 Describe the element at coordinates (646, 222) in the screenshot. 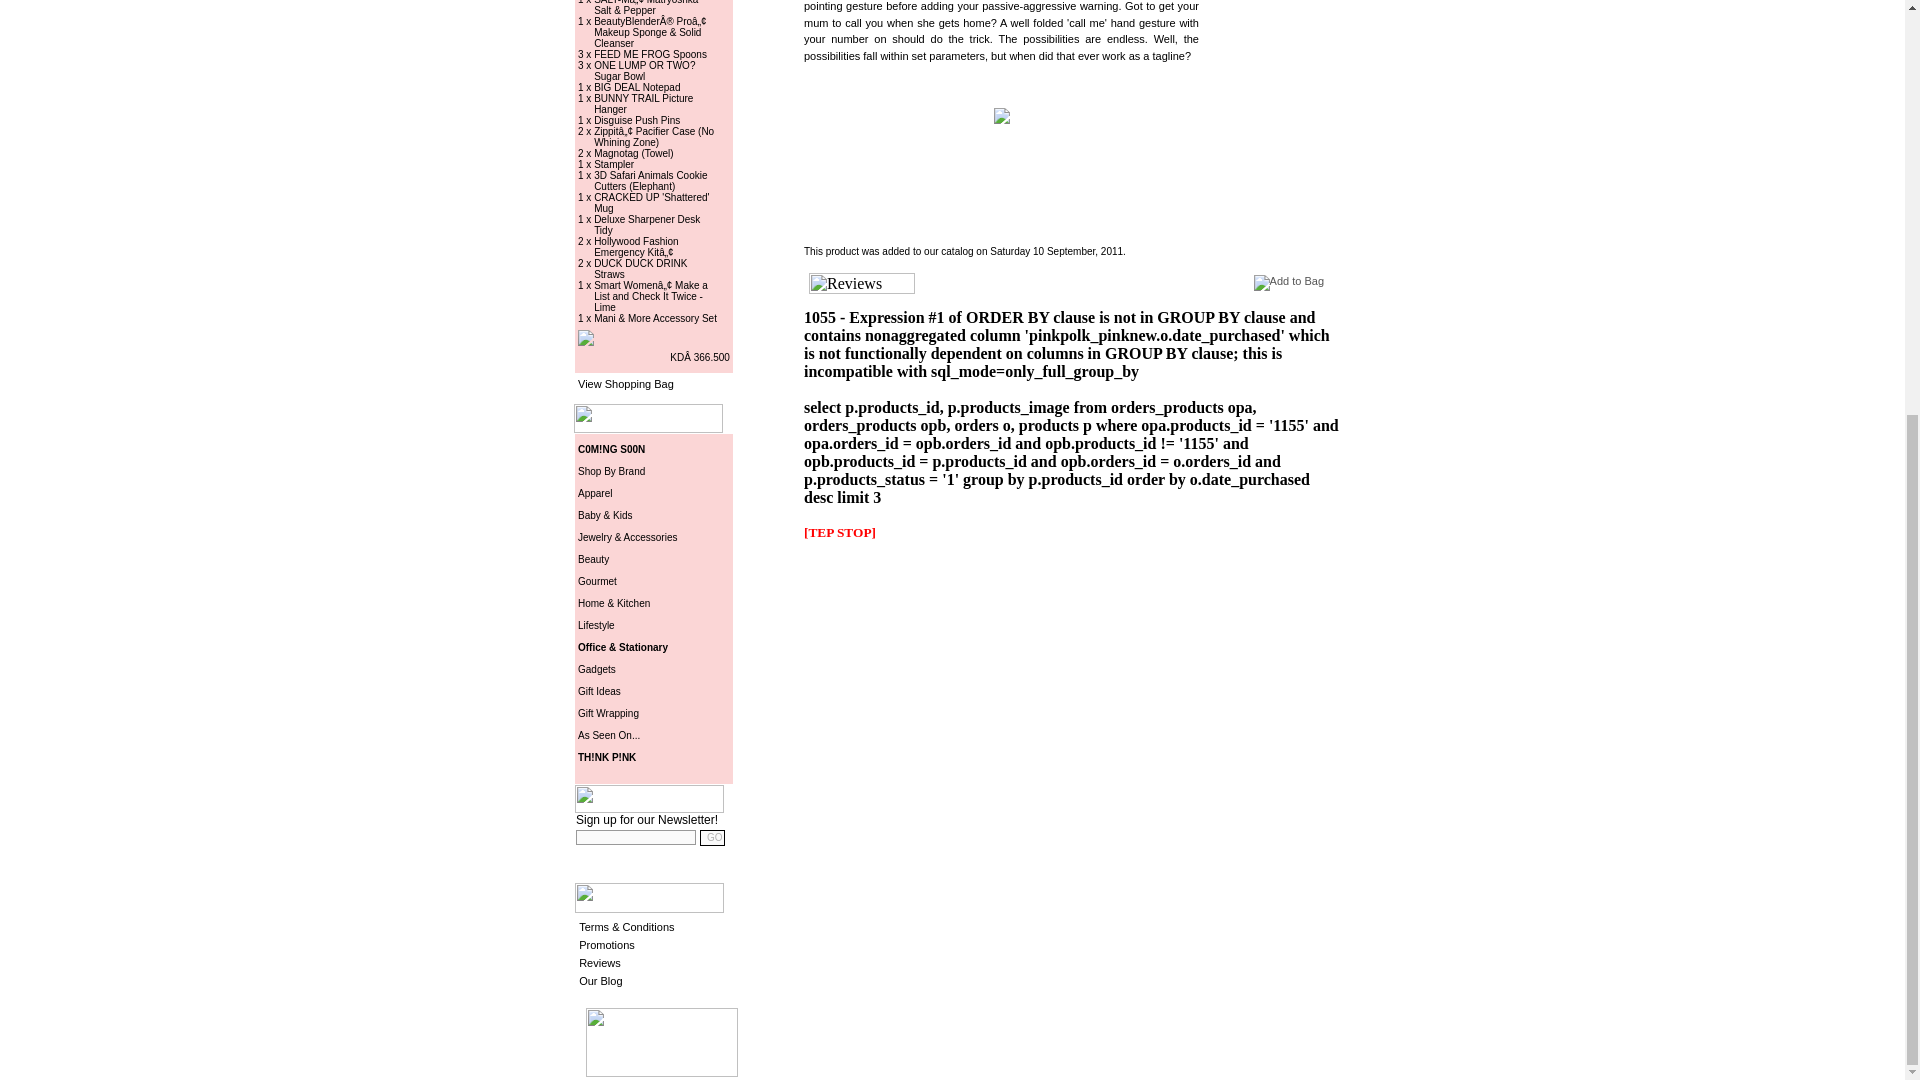

I see `Deluxe Sharpener Desk Tidy` at that location.